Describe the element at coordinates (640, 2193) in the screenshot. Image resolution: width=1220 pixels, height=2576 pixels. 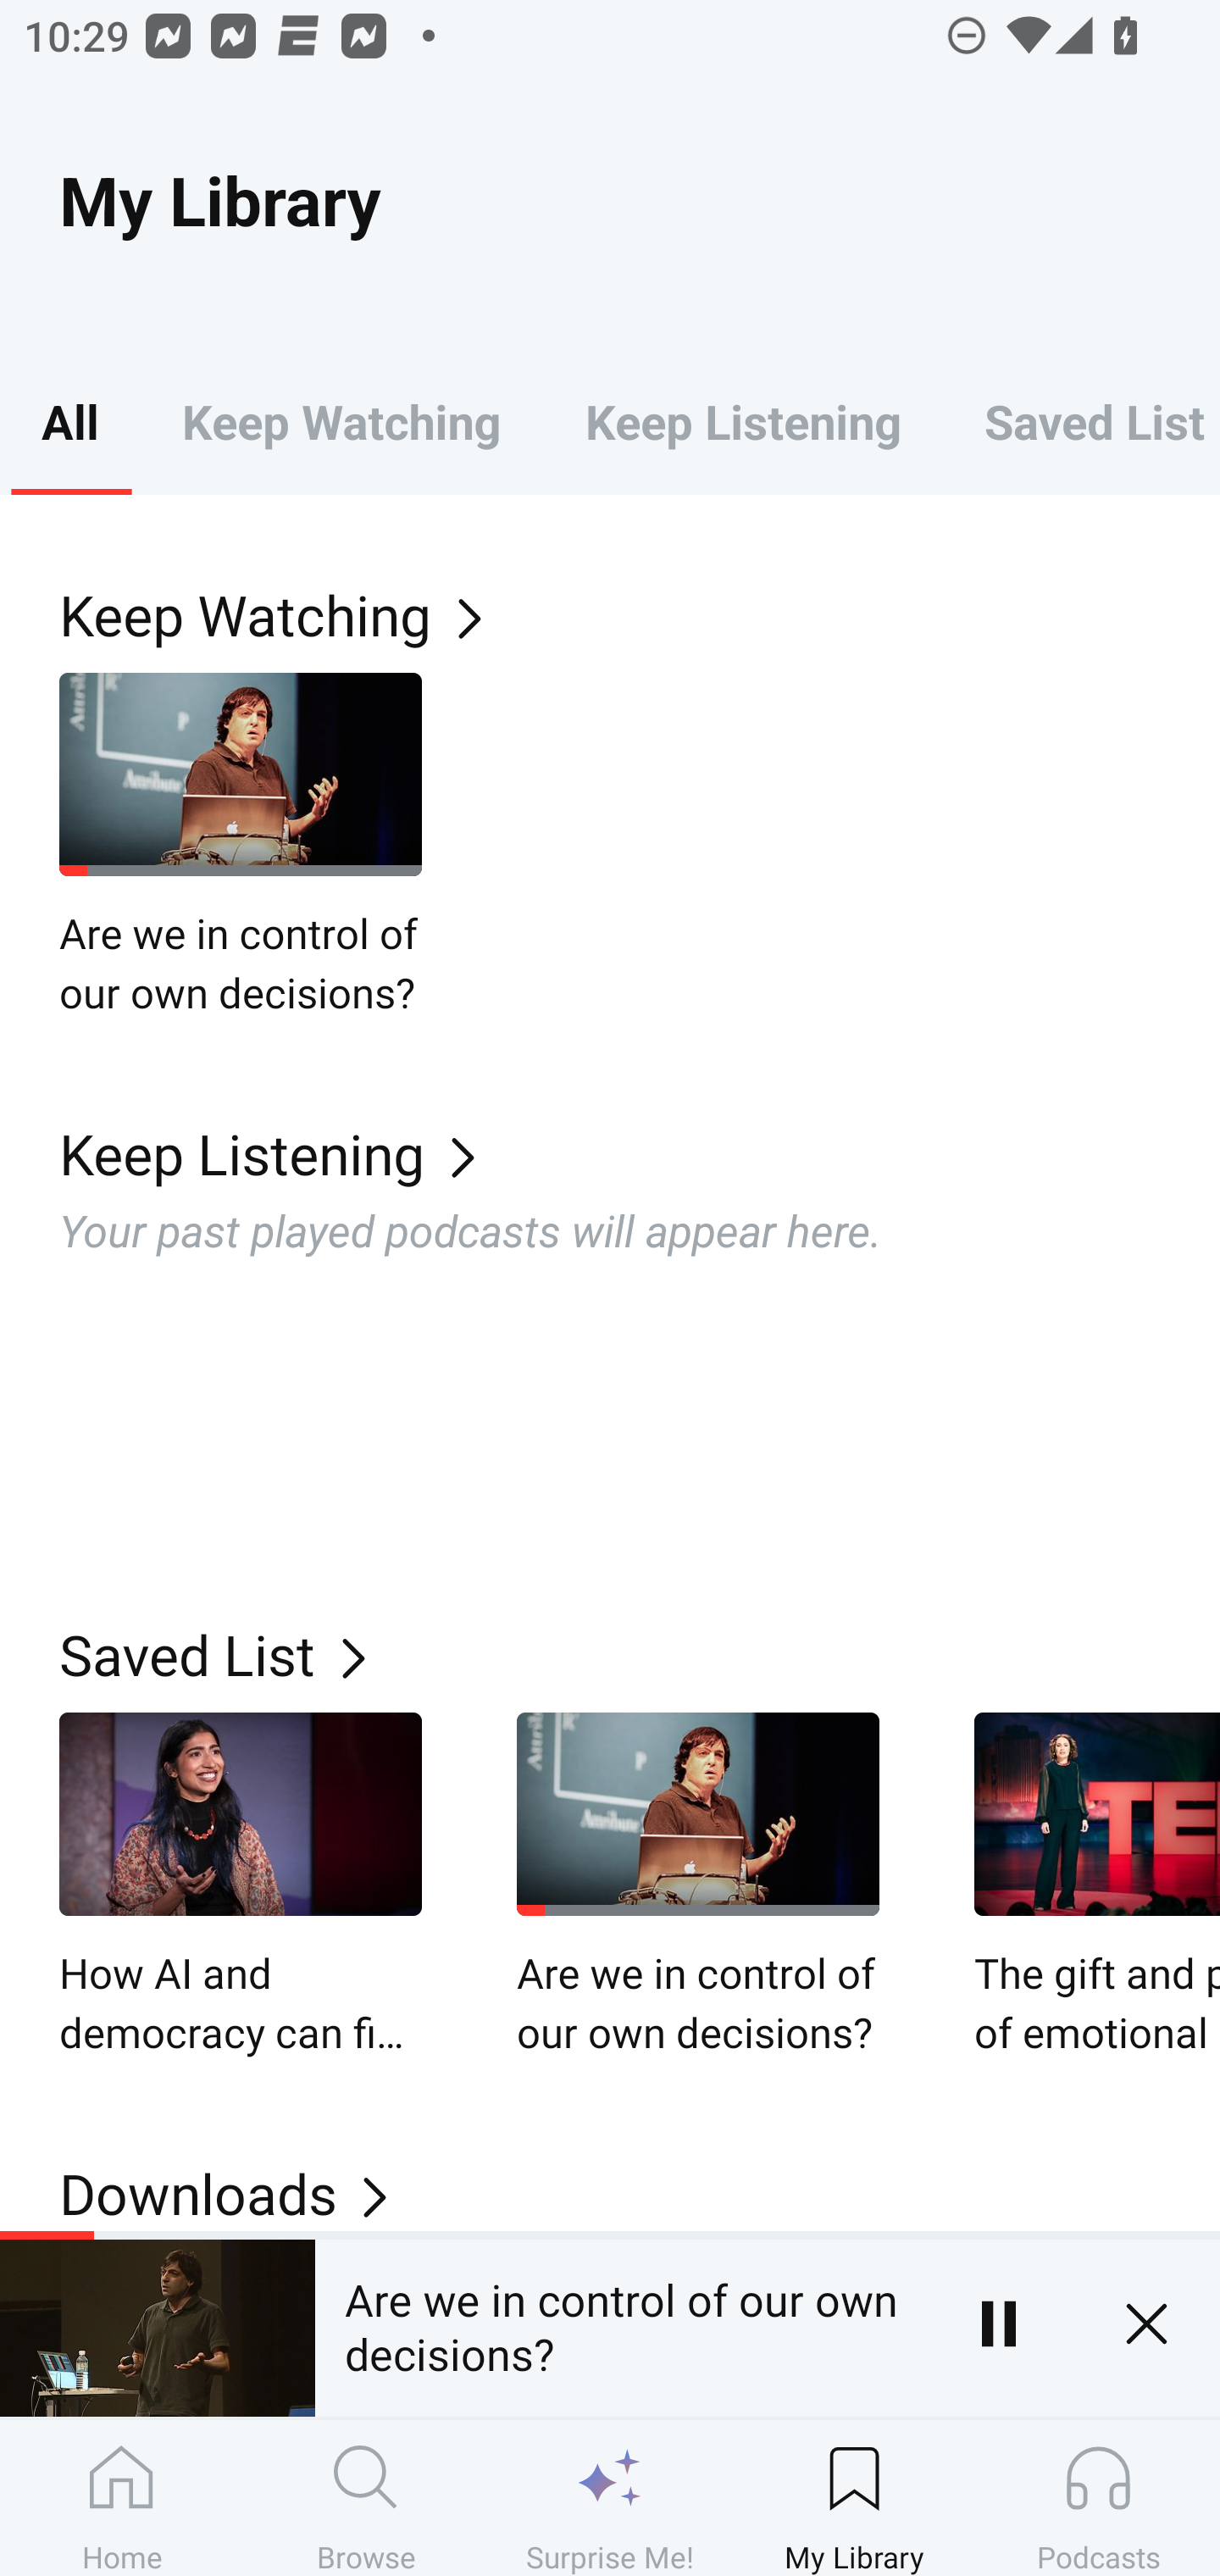
I see `Downloads` at that location.